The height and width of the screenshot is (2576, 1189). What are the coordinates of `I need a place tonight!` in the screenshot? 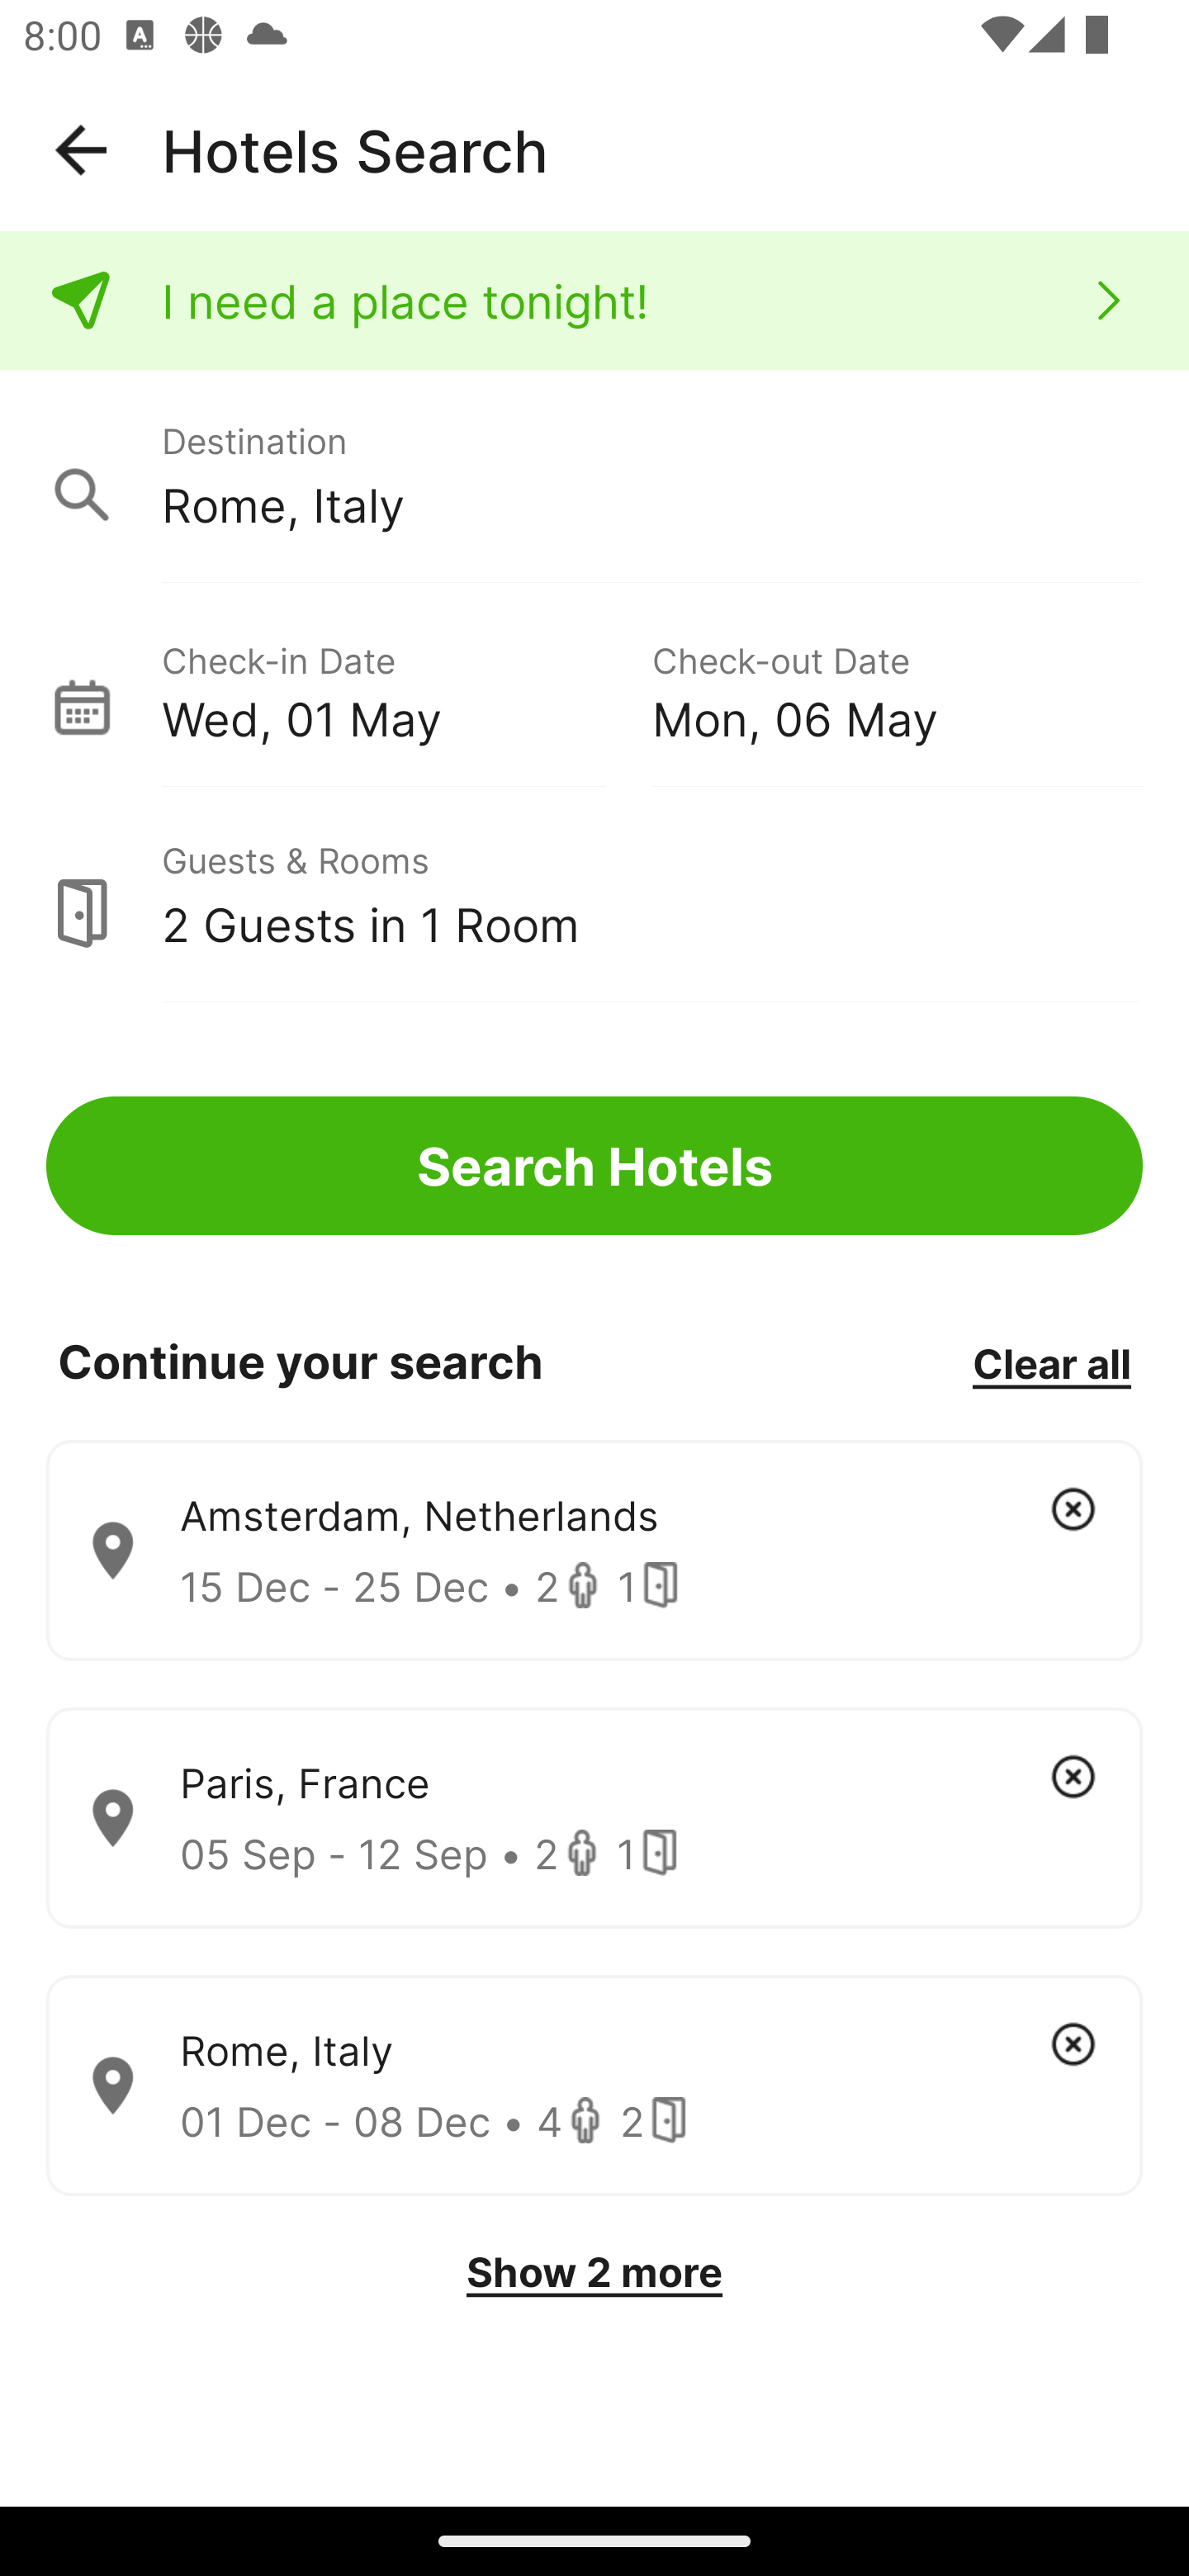 It's located at (594, 301).